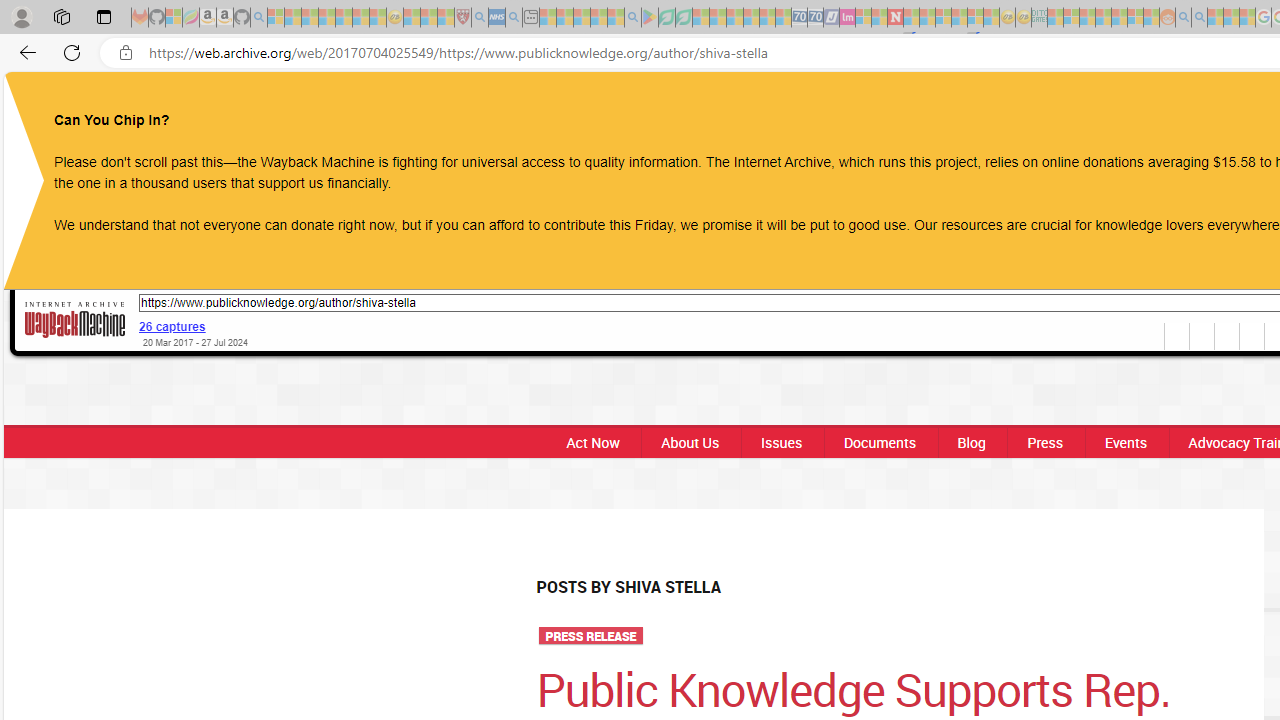  I want to click on Documents, so click(880, 442).